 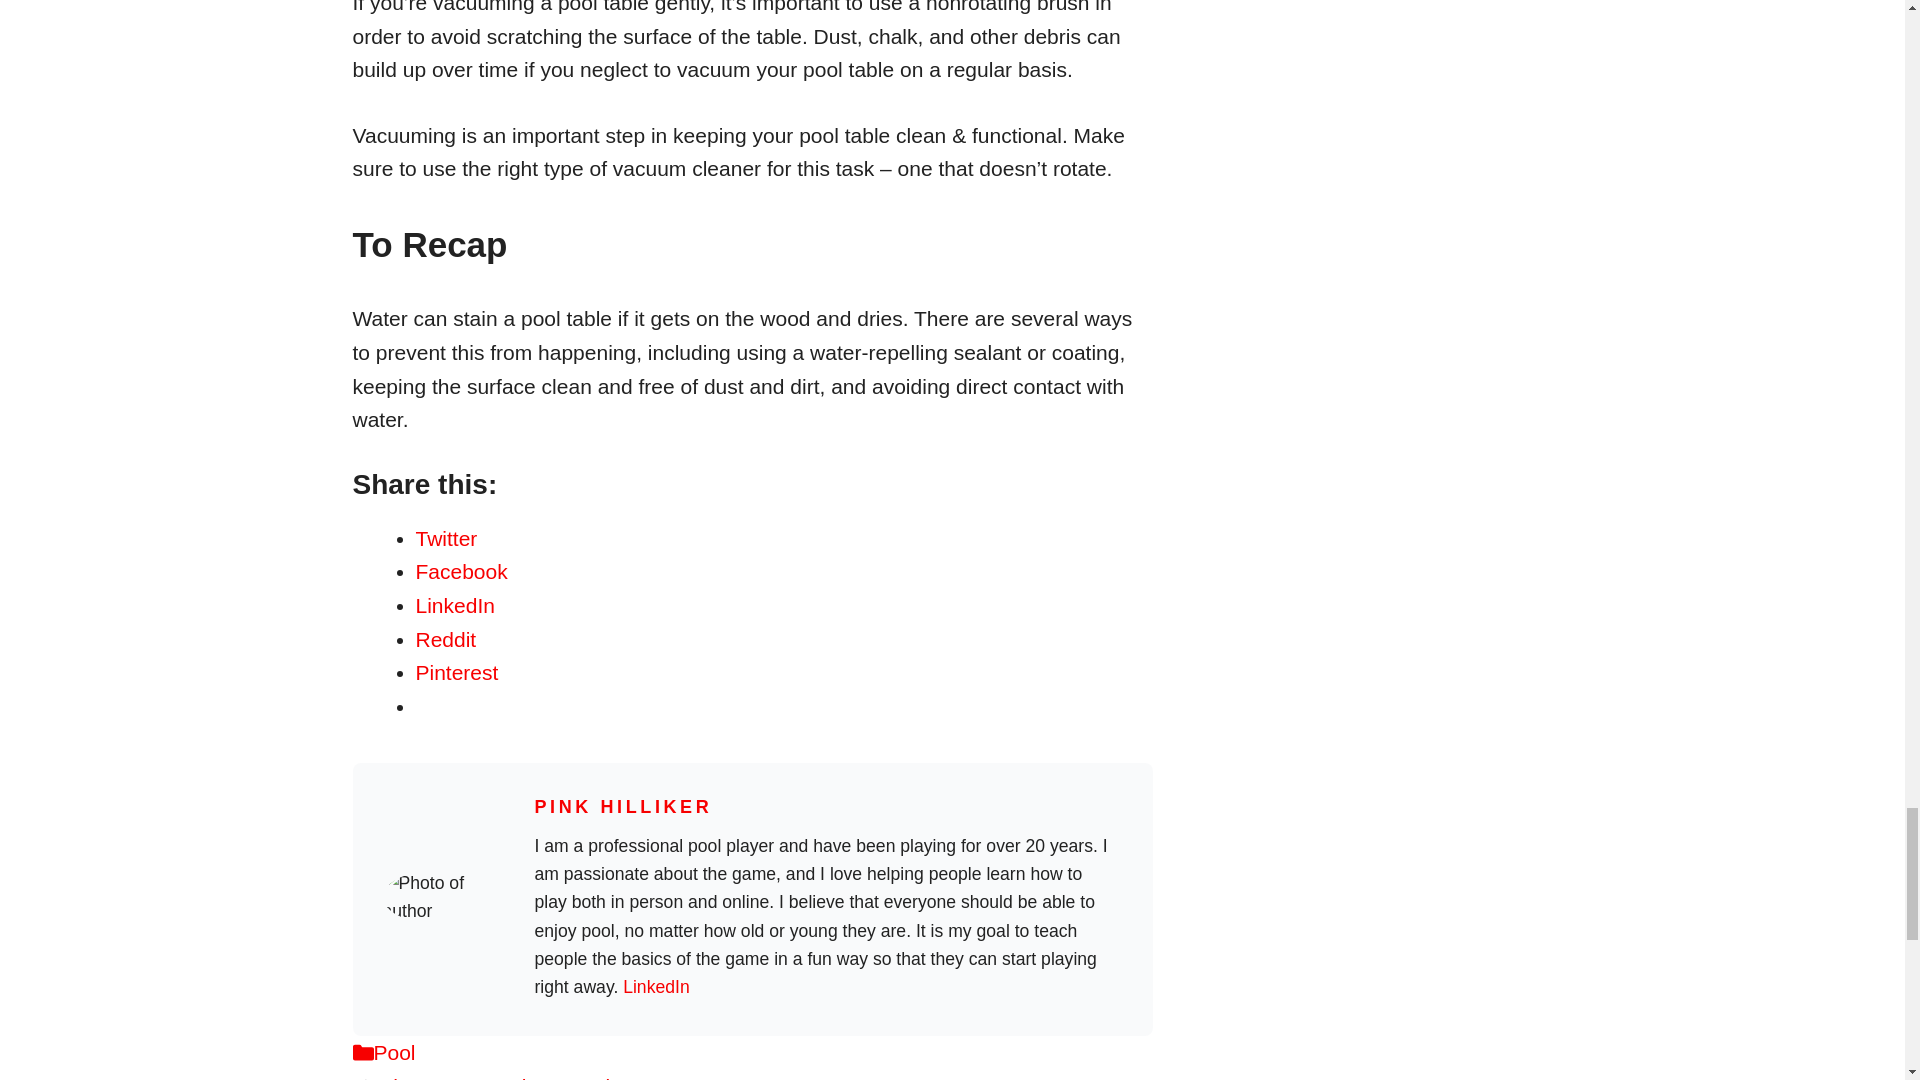 What do you see at coordinates (456, 605) in the screenshot?
I see `Click to share on LinkedIn` at bounding box center [456, 605].